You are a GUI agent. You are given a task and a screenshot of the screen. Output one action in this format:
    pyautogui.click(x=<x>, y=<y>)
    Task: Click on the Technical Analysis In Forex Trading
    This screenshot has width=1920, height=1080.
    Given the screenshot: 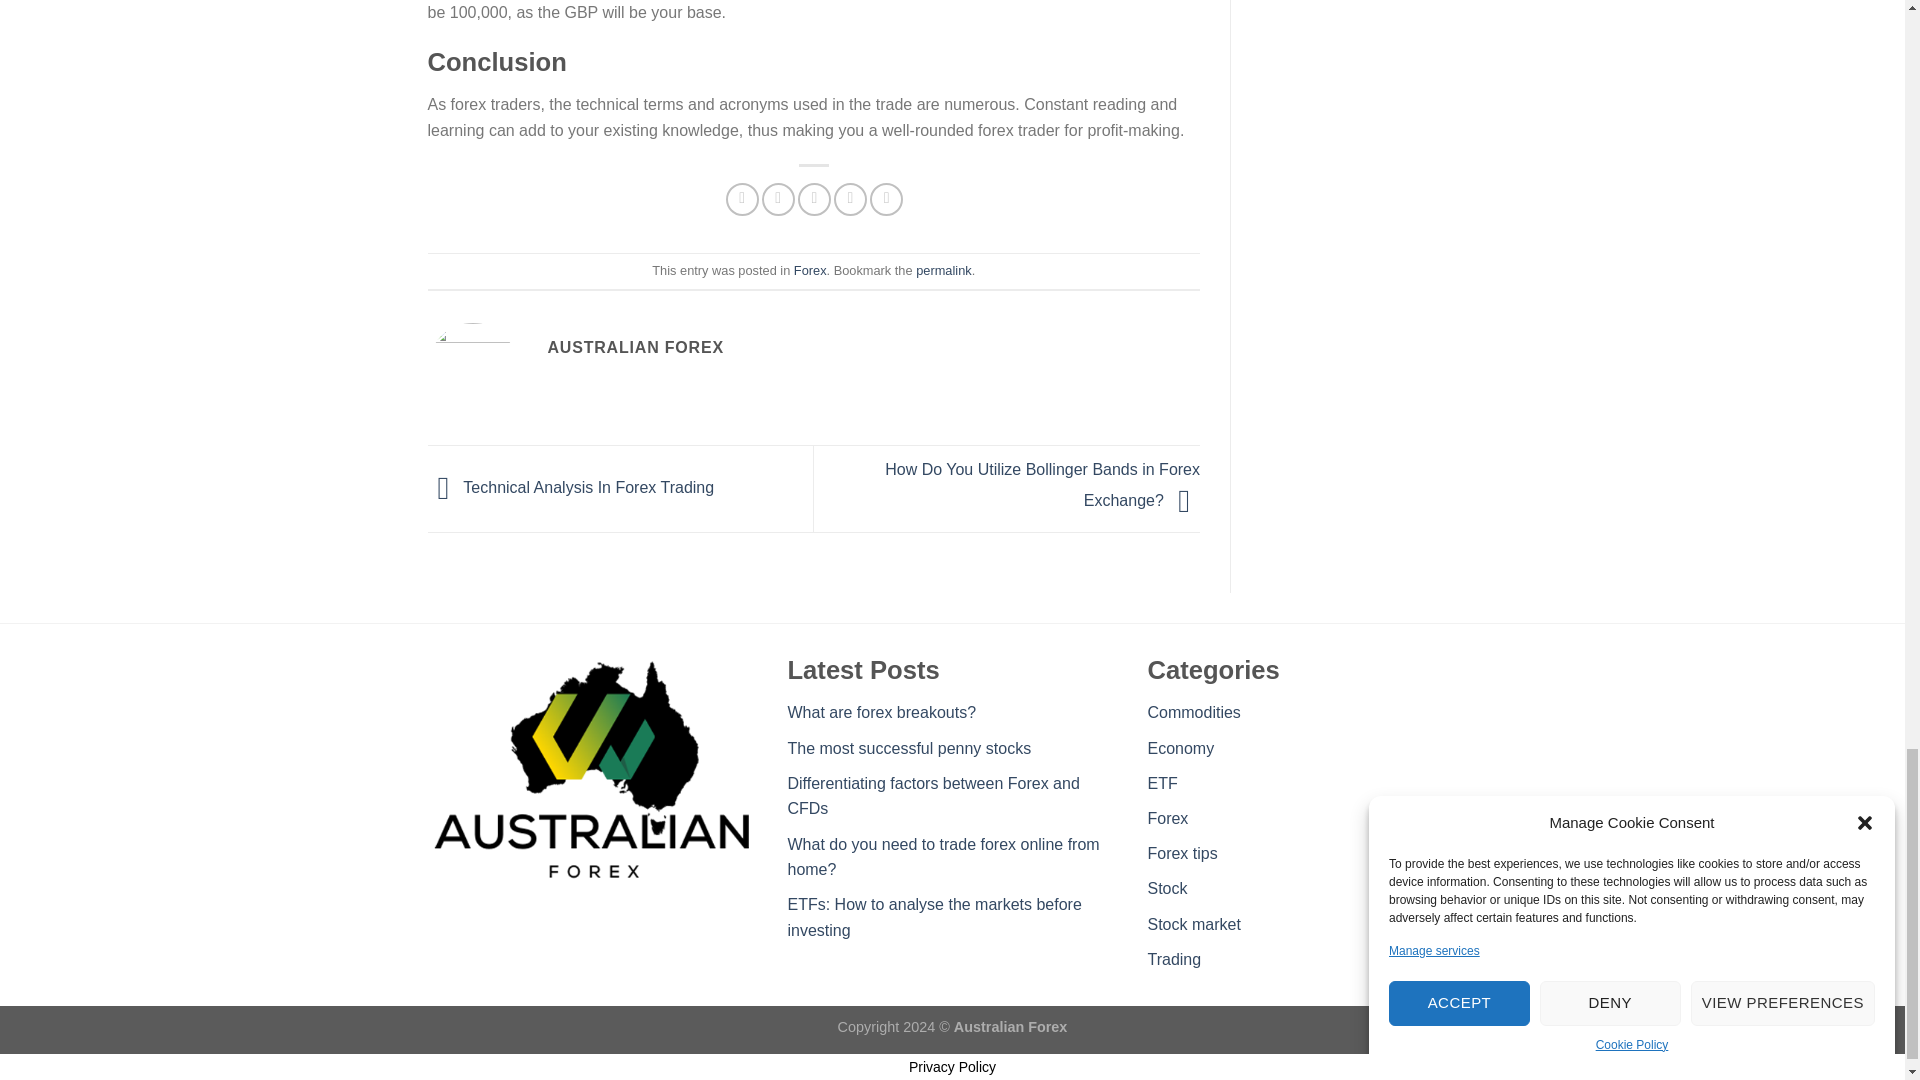 What is the action you would take?
    pyautogui.click(x=571, y=487)
    